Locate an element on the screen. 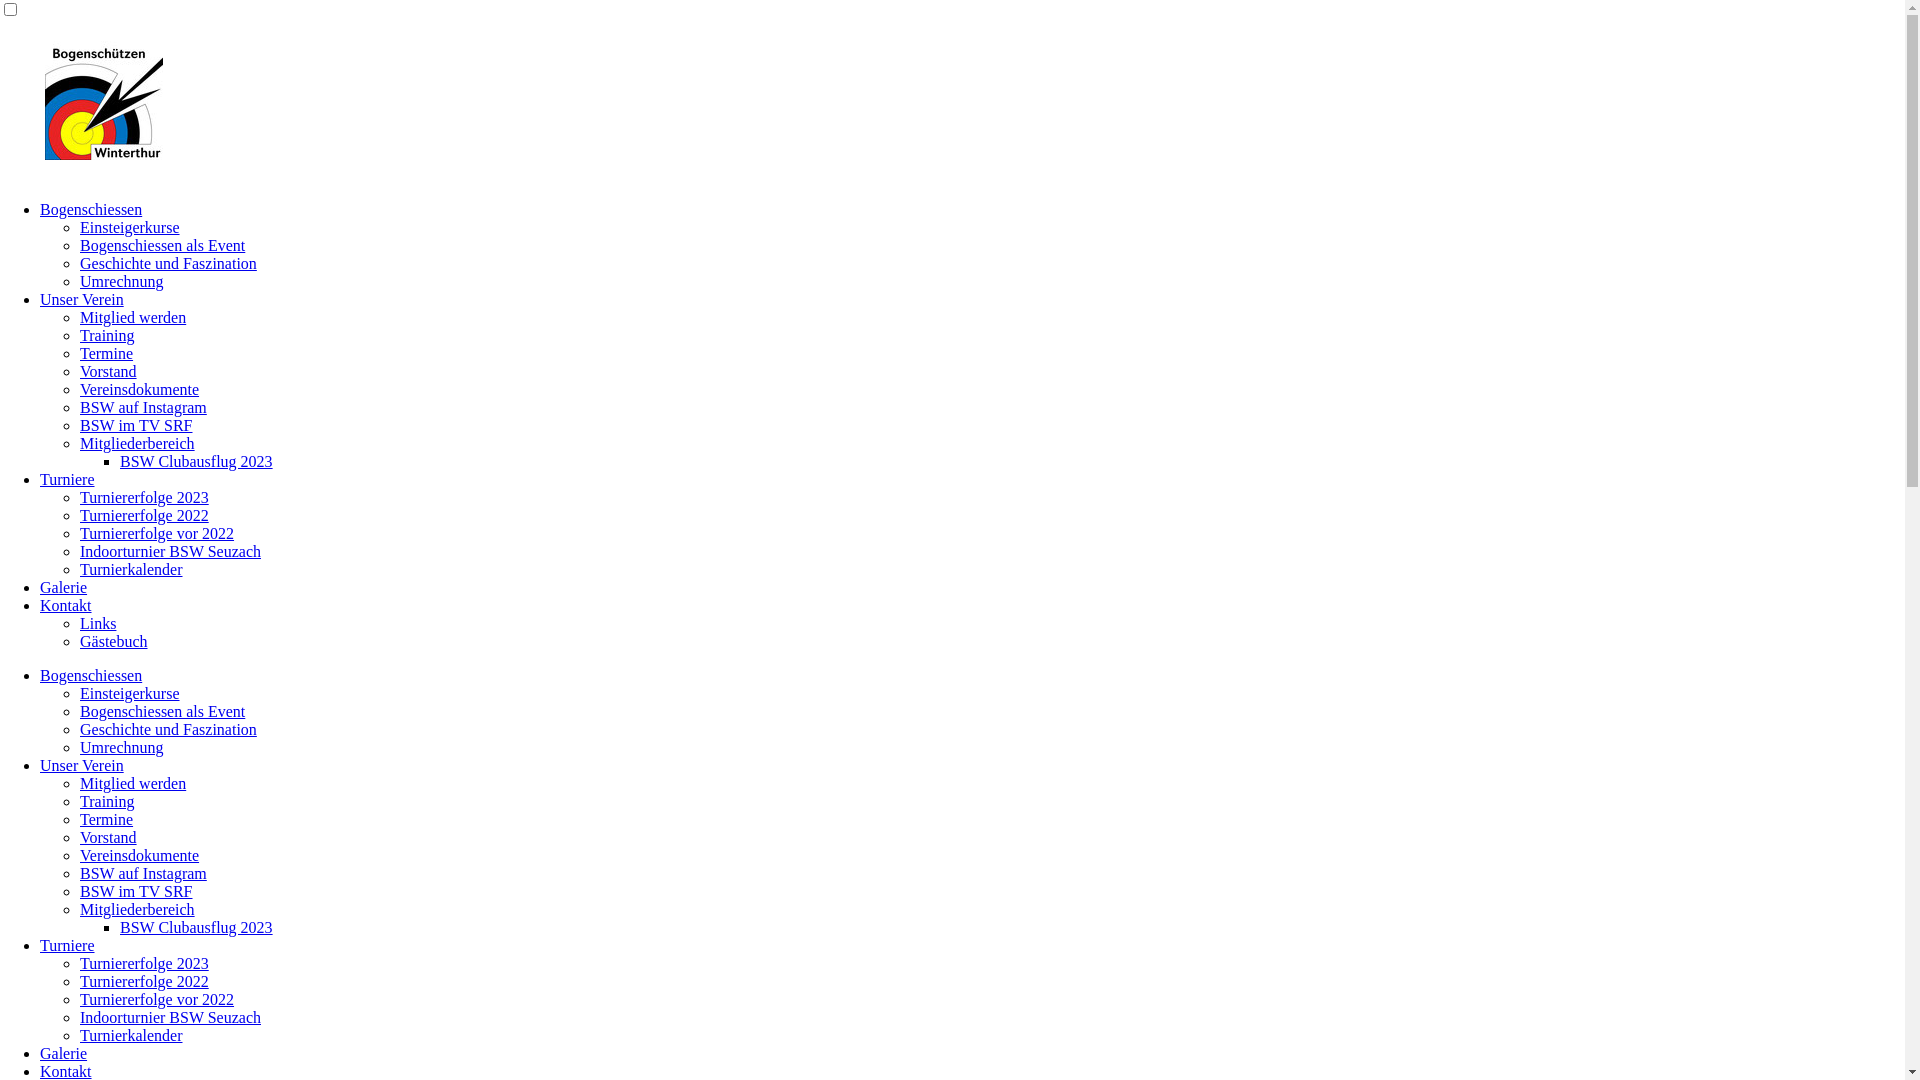  Turniere is located at coordinates (68, 480).